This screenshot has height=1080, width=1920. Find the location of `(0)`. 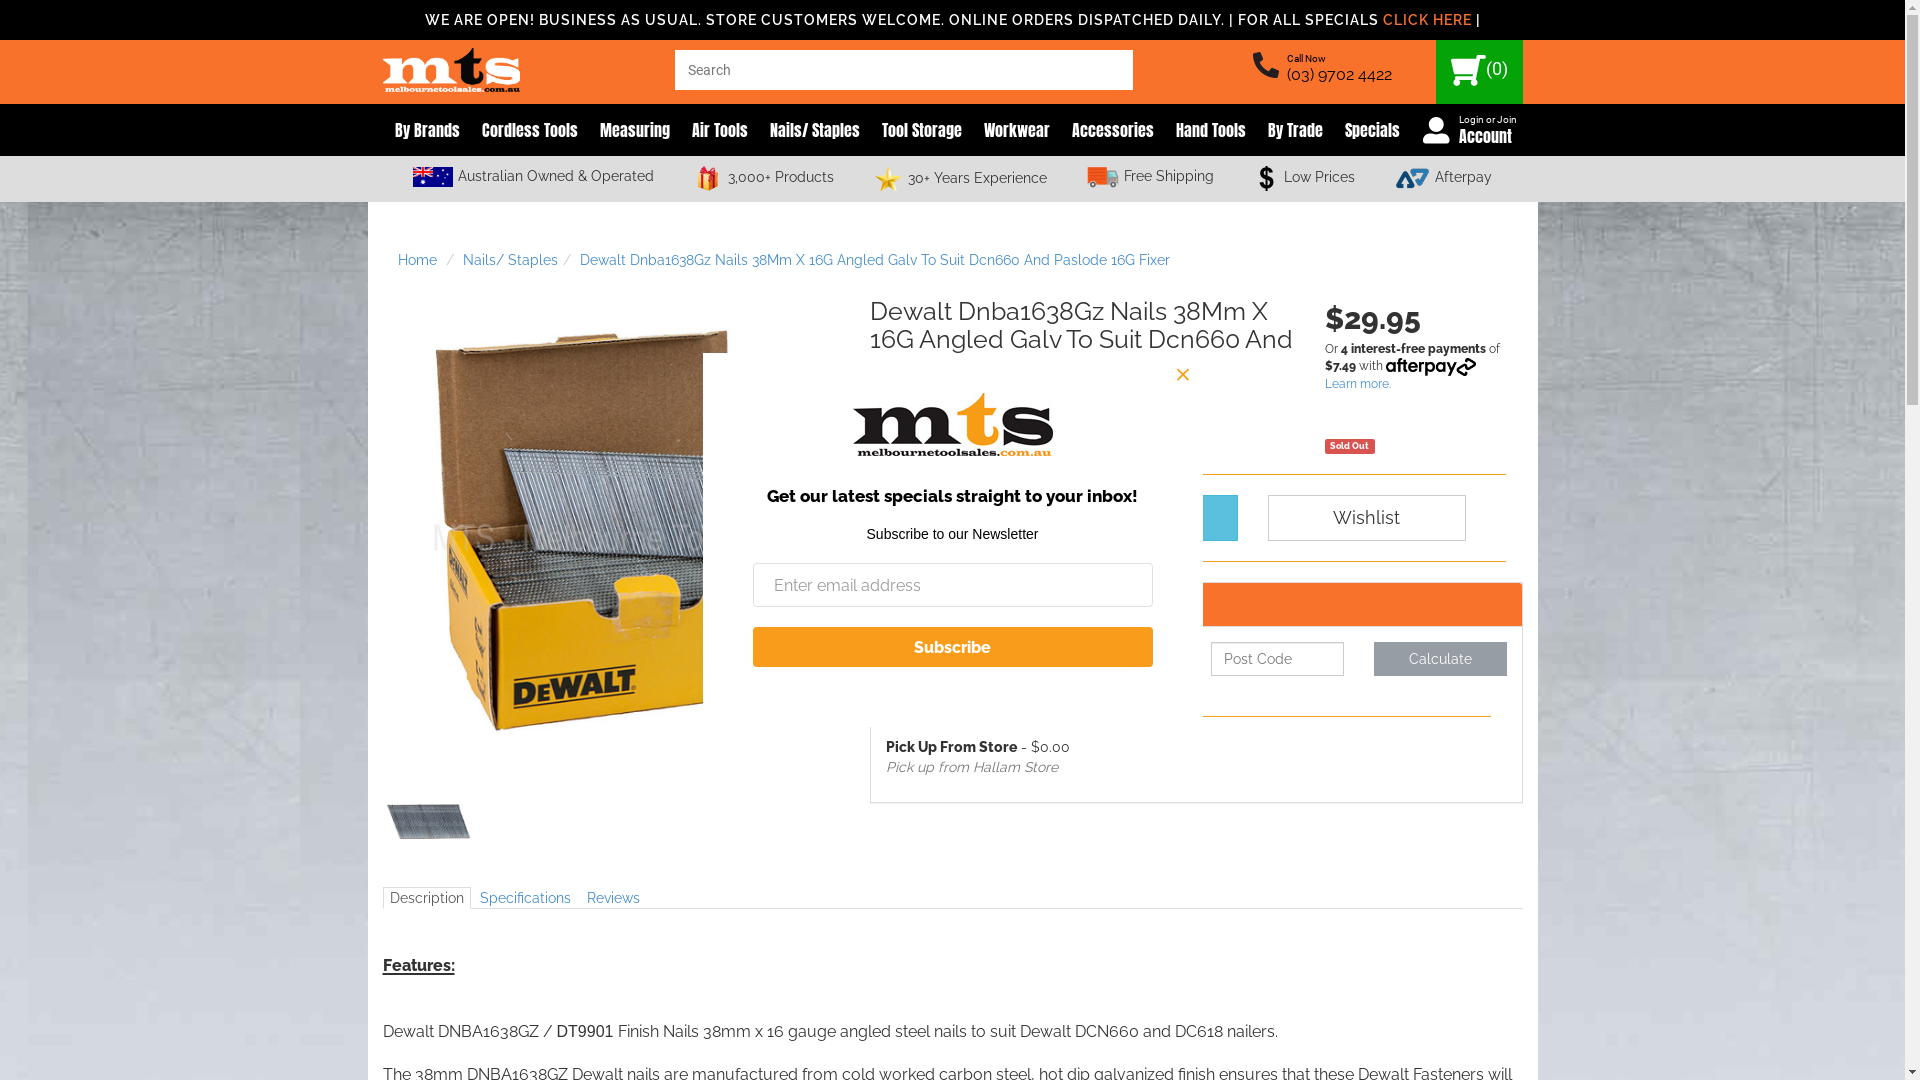

(0) is located at coordinates (1480, 72).